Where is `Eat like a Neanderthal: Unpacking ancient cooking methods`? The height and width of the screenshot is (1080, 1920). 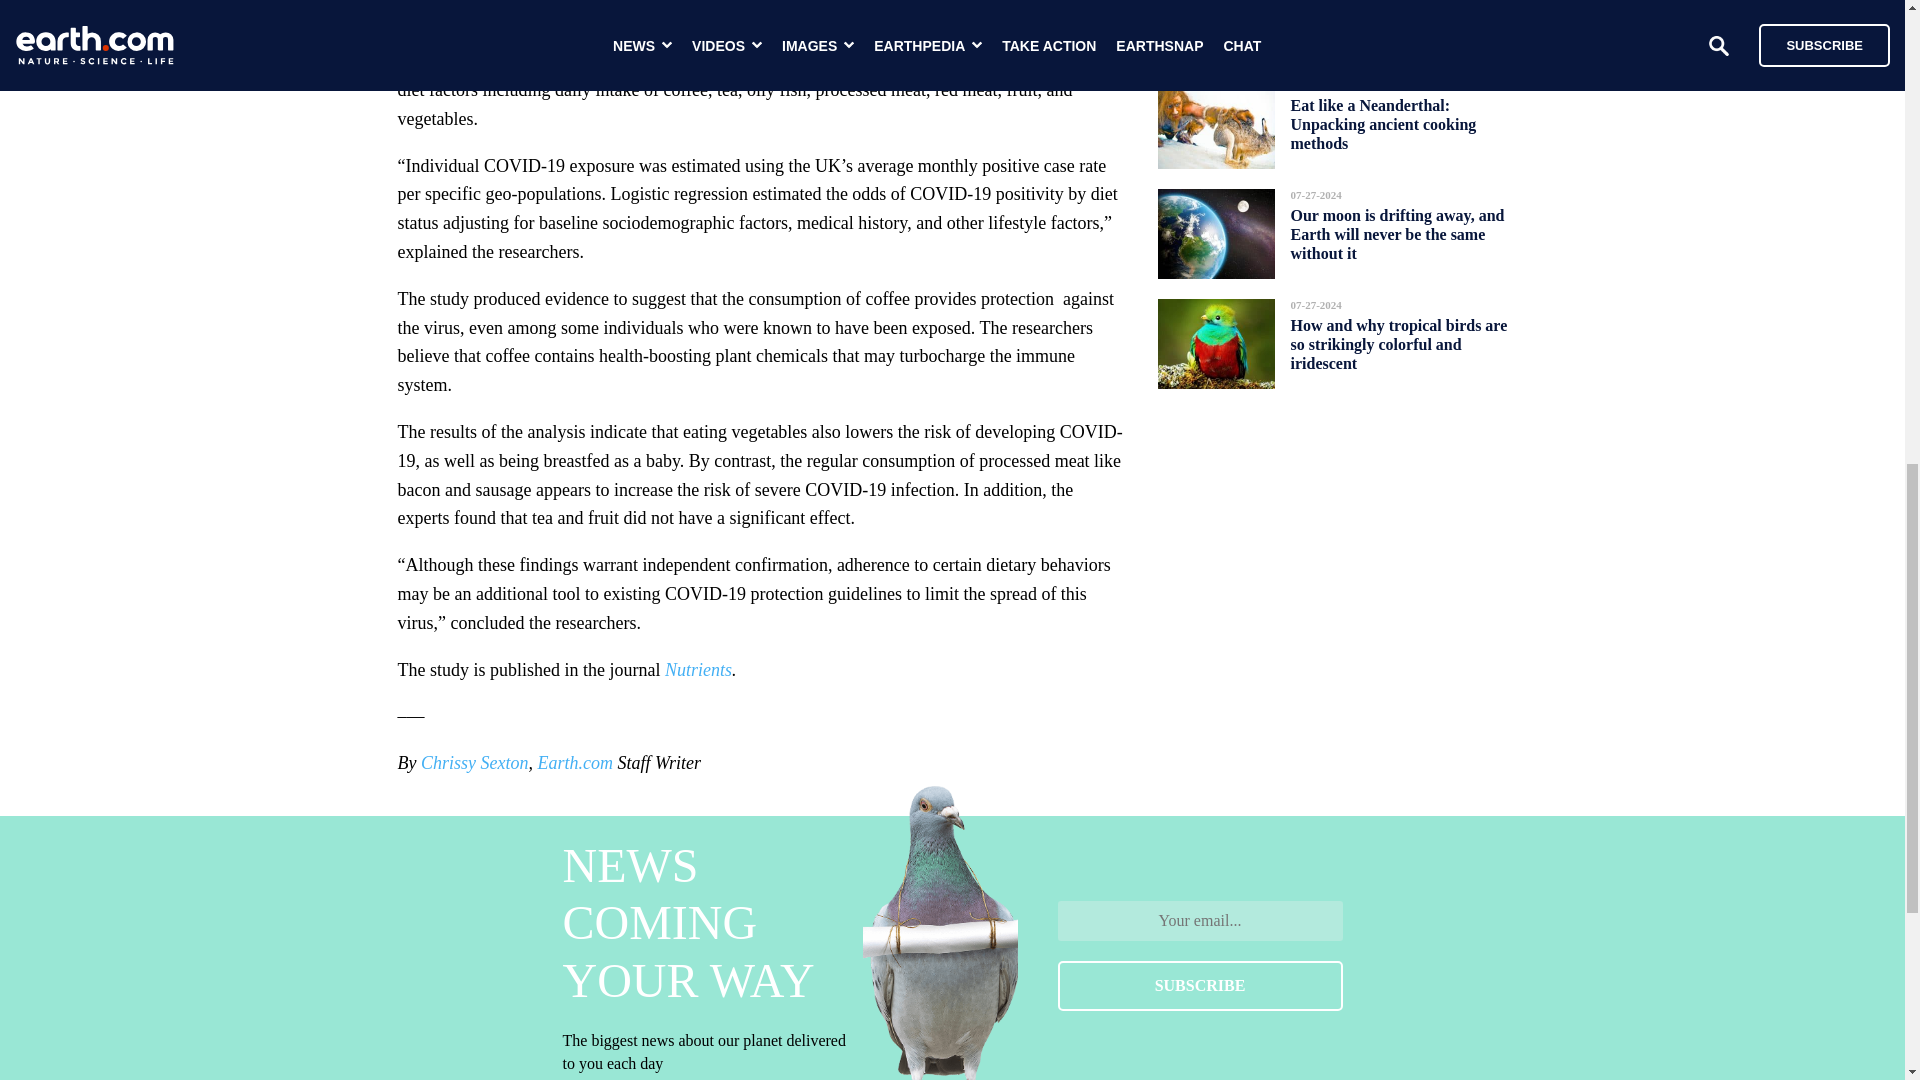 Eat like a Neanderthal: Unpacking ancient cooking methods is located at coordinates (1383, 124).